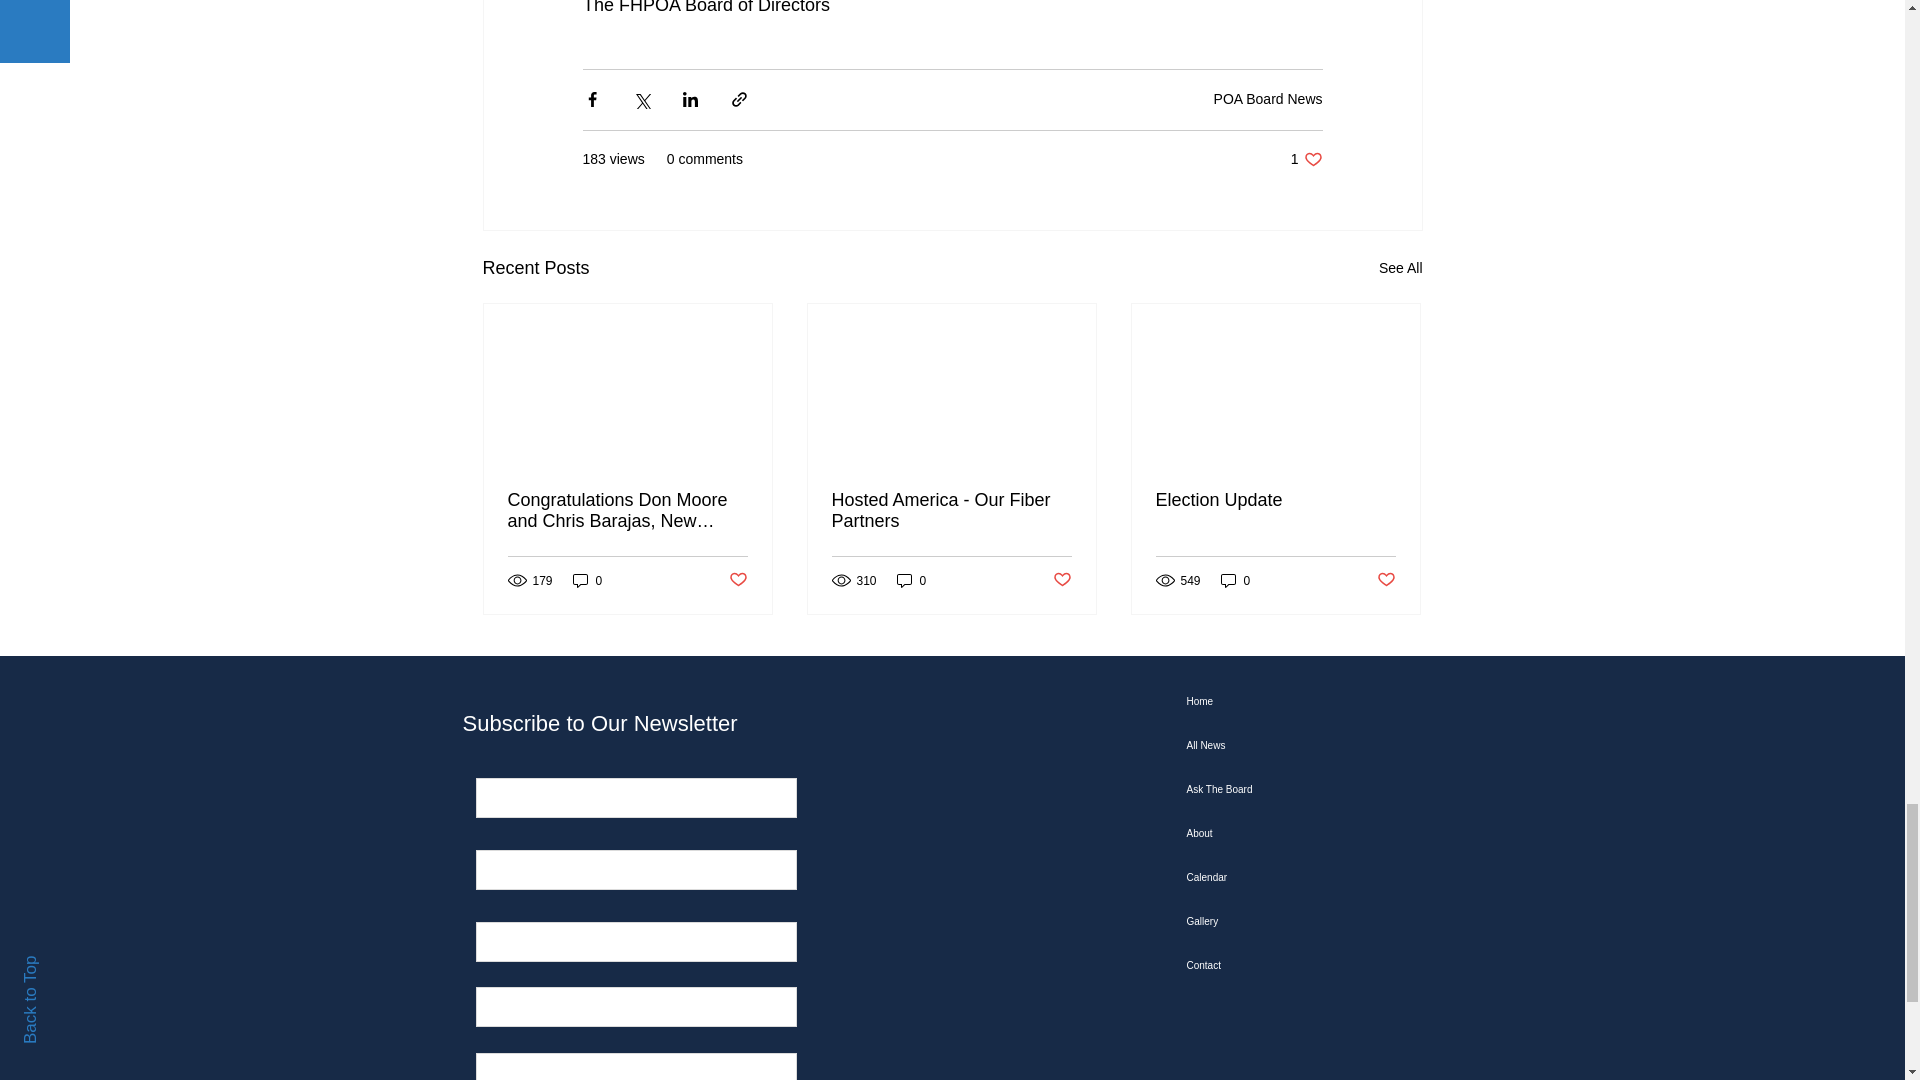 The width and height of the screenshot is (1920, 1080). What do you see at coordinates (1268, 98) in the screenshot?
I see `POA Board News` at bounding box center [1268, 98].